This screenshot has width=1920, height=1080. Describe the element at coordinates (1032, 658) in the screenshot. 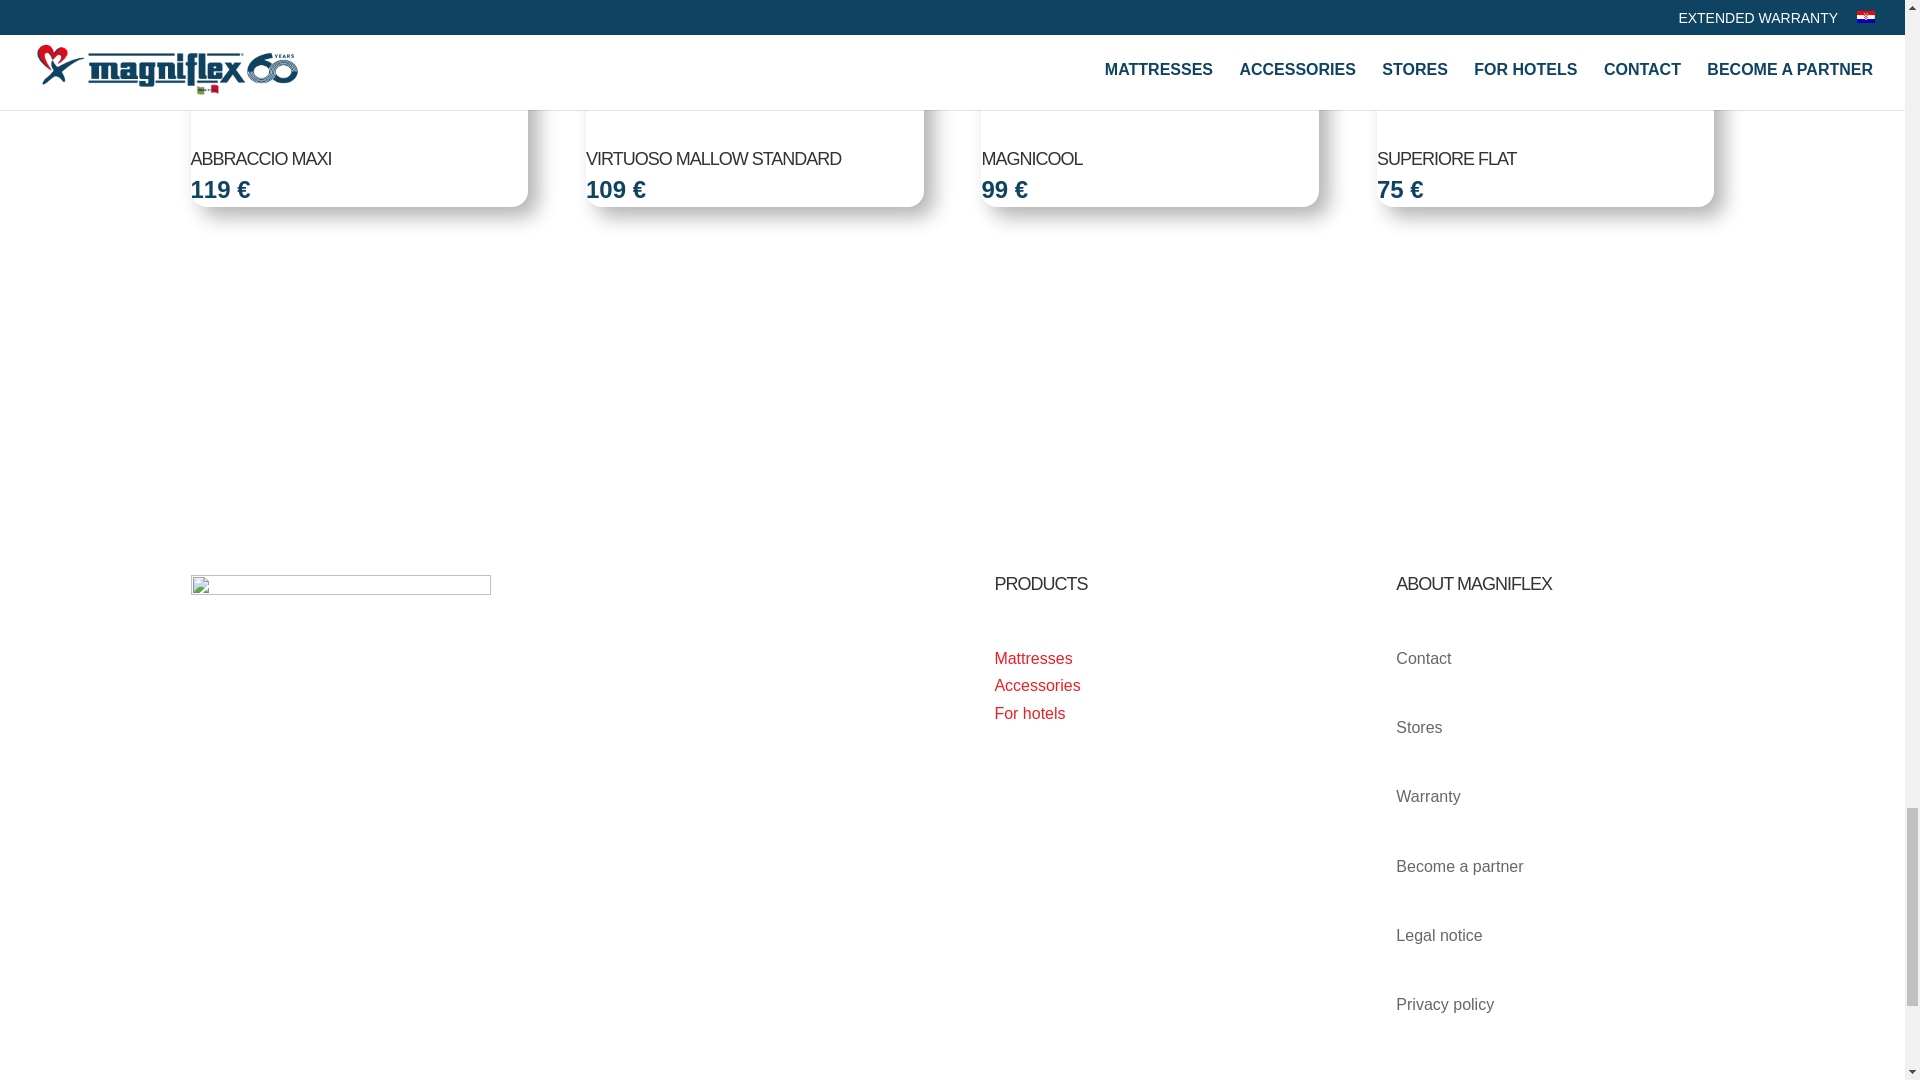

I see `Mattresses` at that location.